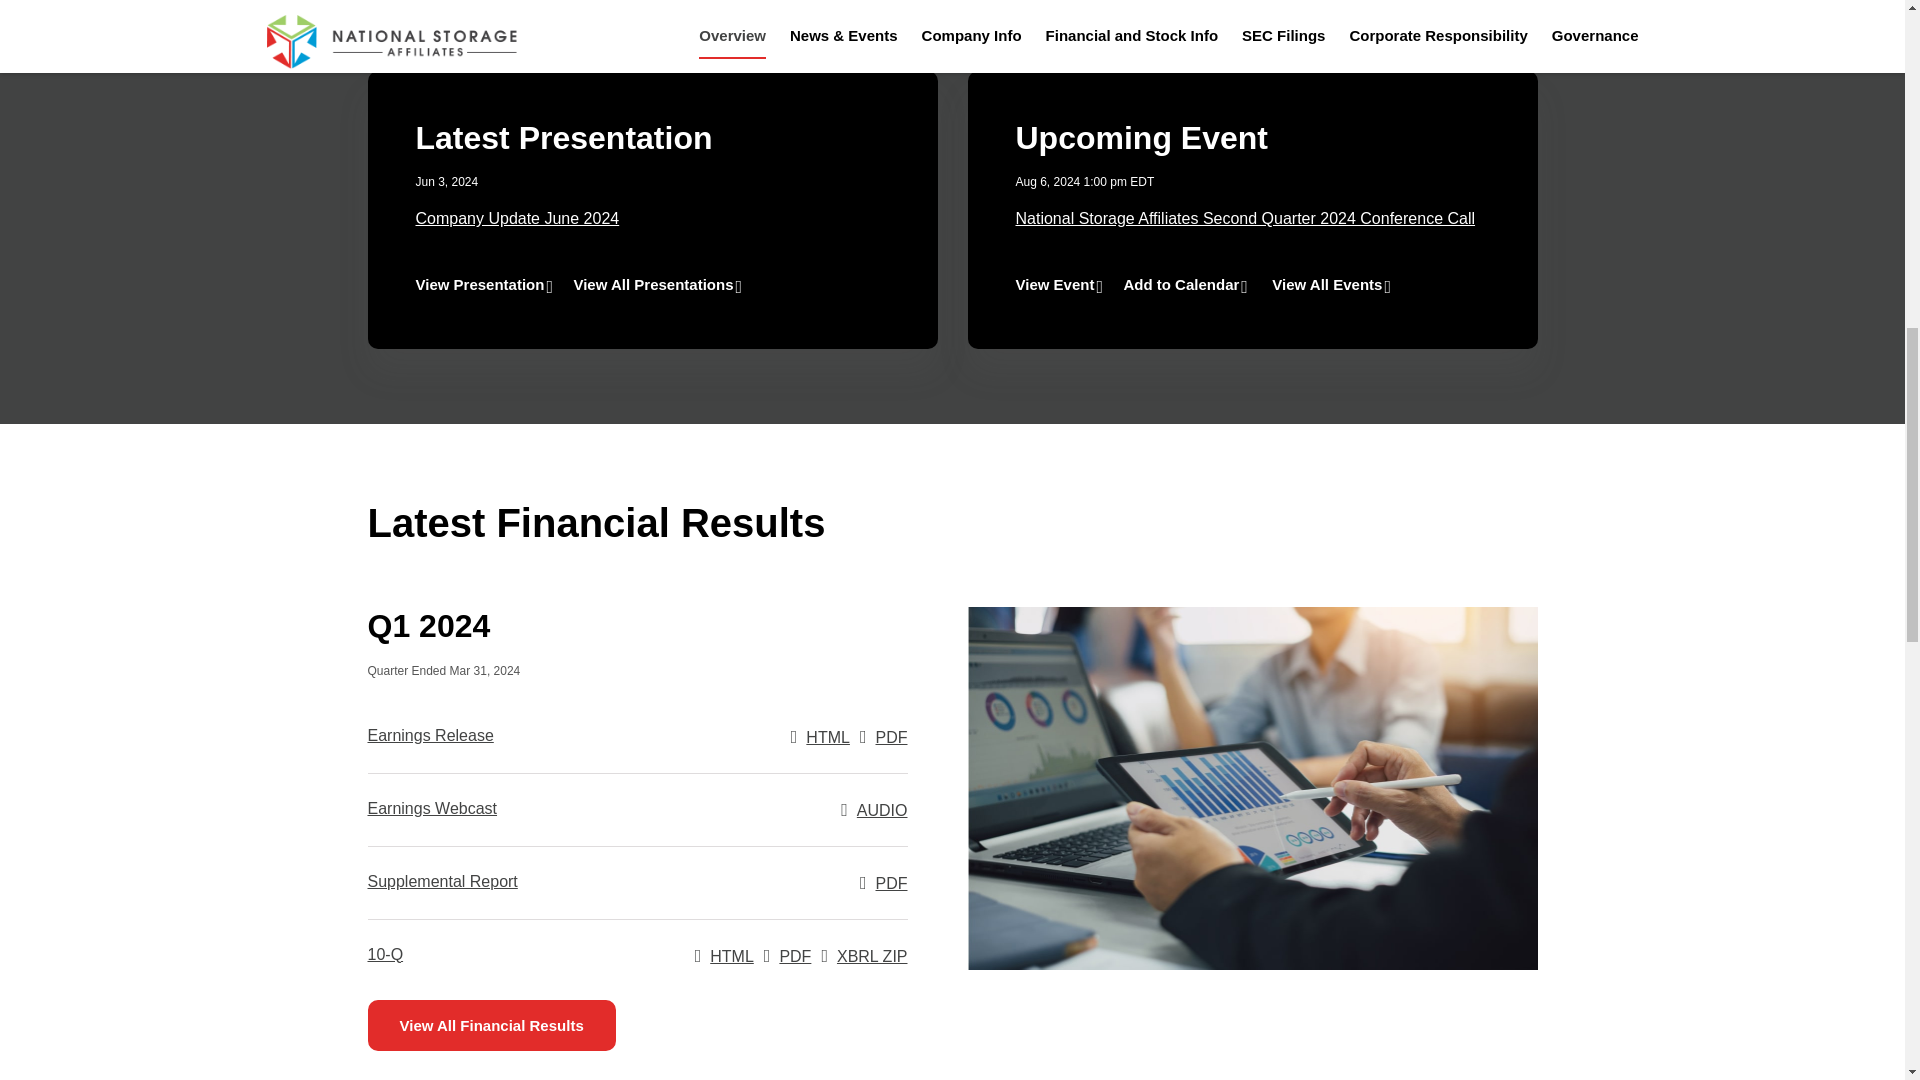  What do you see at coordinates (884, 736) in the screenshot?
I see `Opens in a new window` at bounding box center [884, 736].